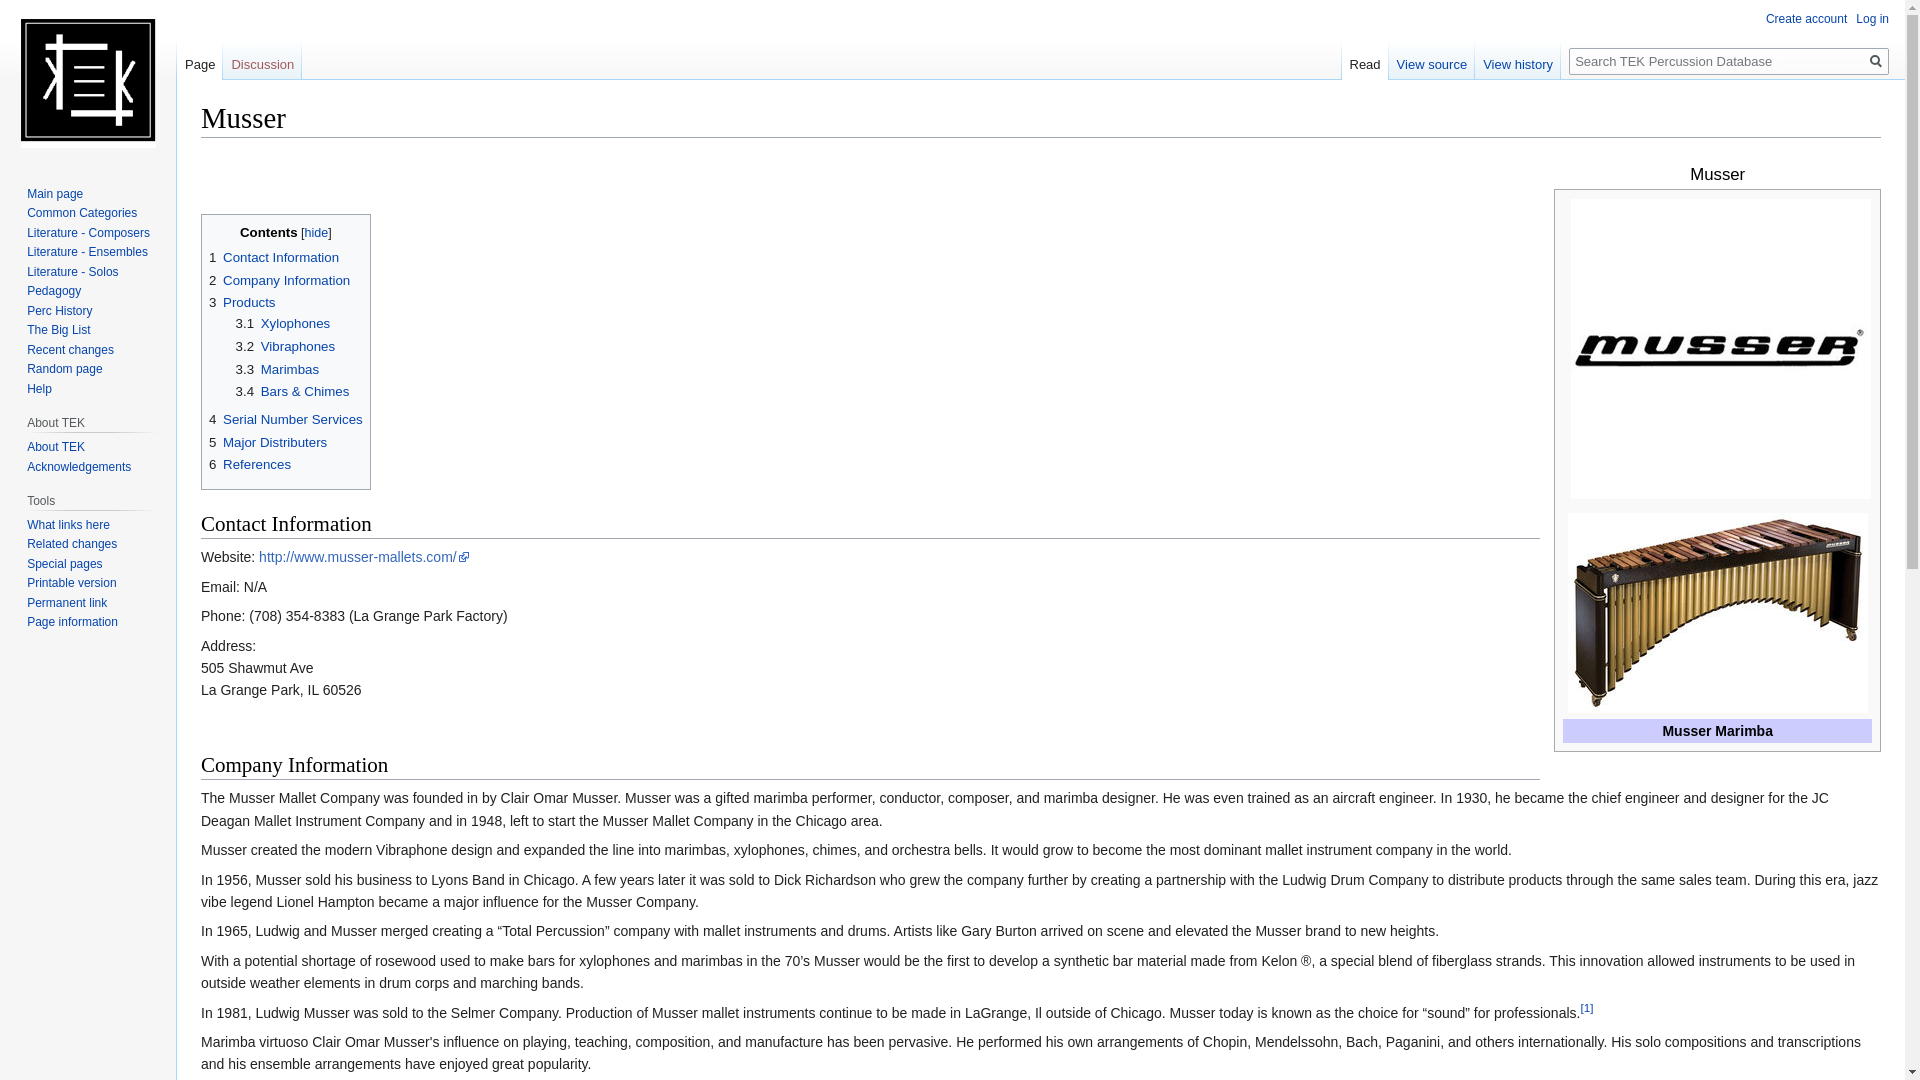  I want to click on 2 Company Information, so click(279, 280).